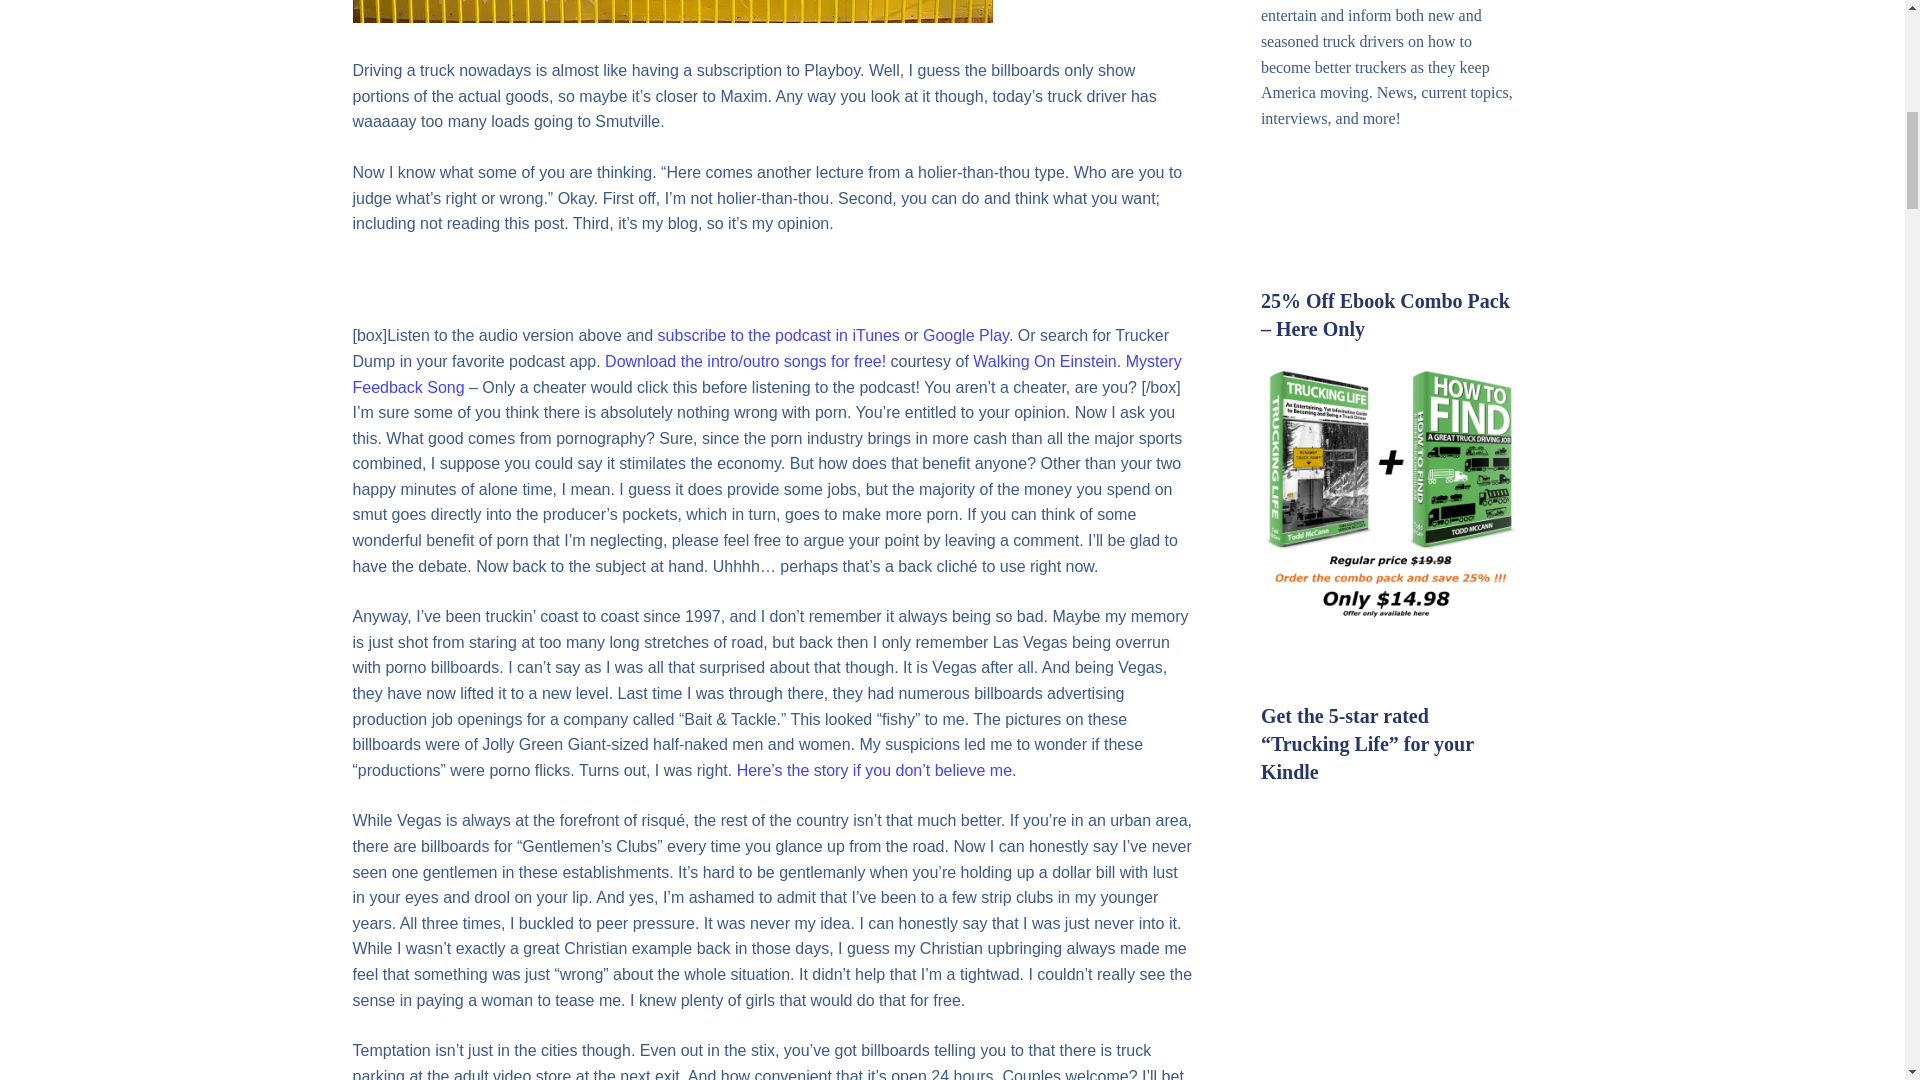 This screenshot has height=1080, width=1920. What do you see at coordinates (966, 336) in the screenshot?
I see `Google Play` at bounding box center [966, 336].